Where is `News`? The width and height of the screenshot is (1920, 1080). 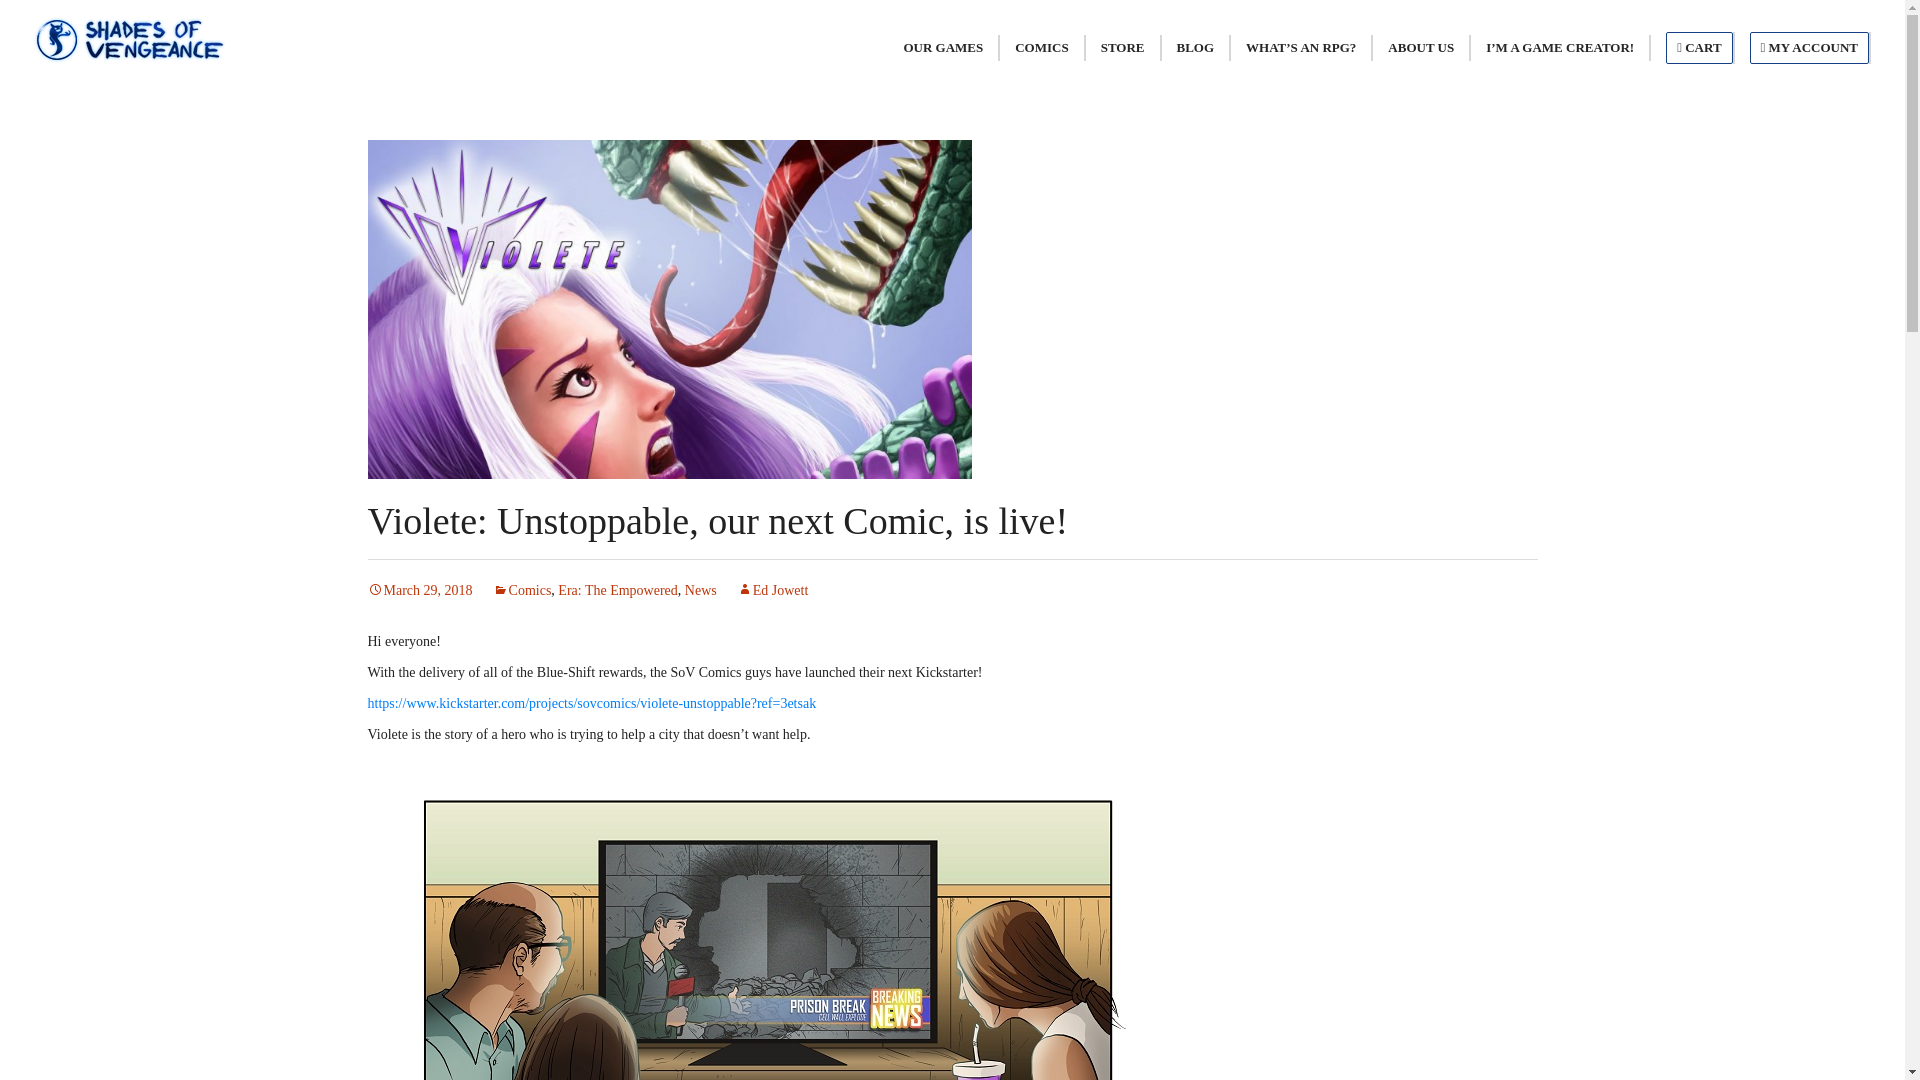
News is located at coordinates (700, 590).